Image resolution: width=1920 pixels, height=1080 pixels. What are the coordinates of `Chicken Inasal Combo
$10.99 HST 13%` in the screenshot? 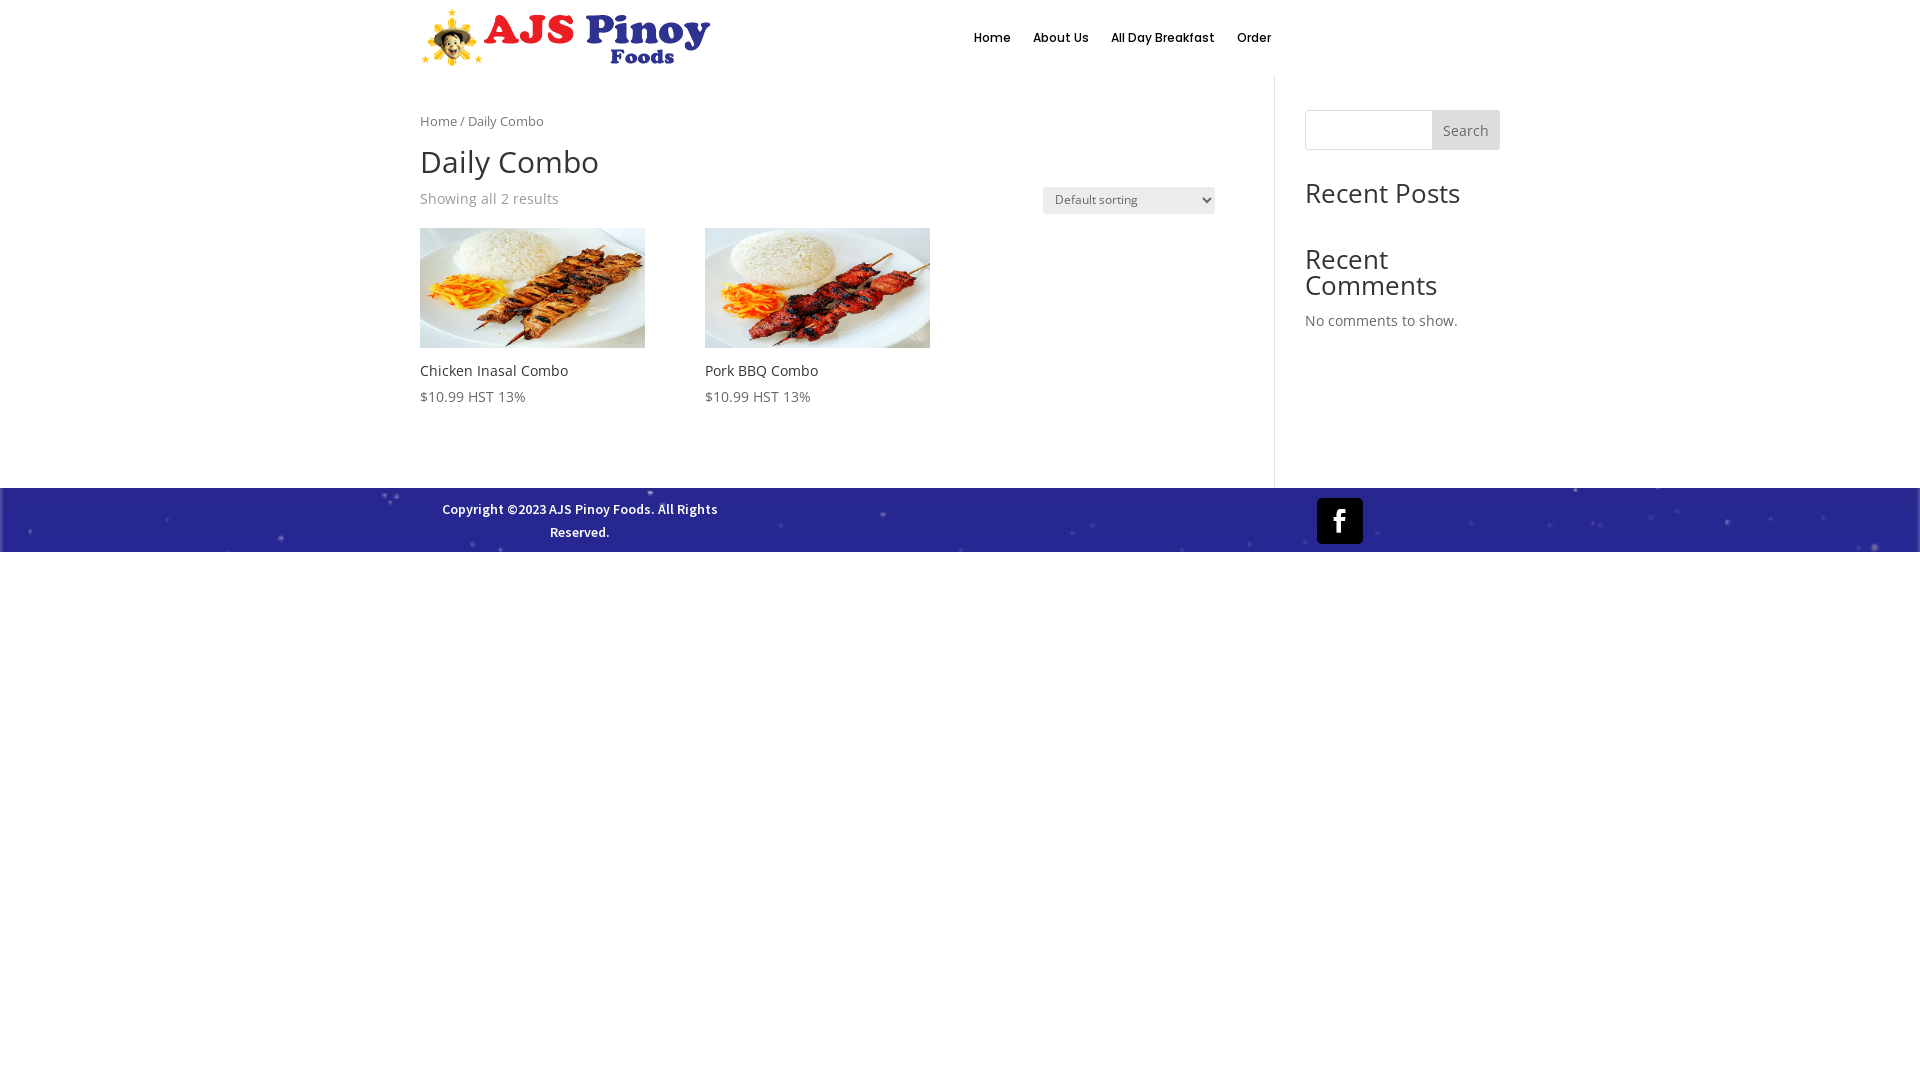 It's located at (532, 318).